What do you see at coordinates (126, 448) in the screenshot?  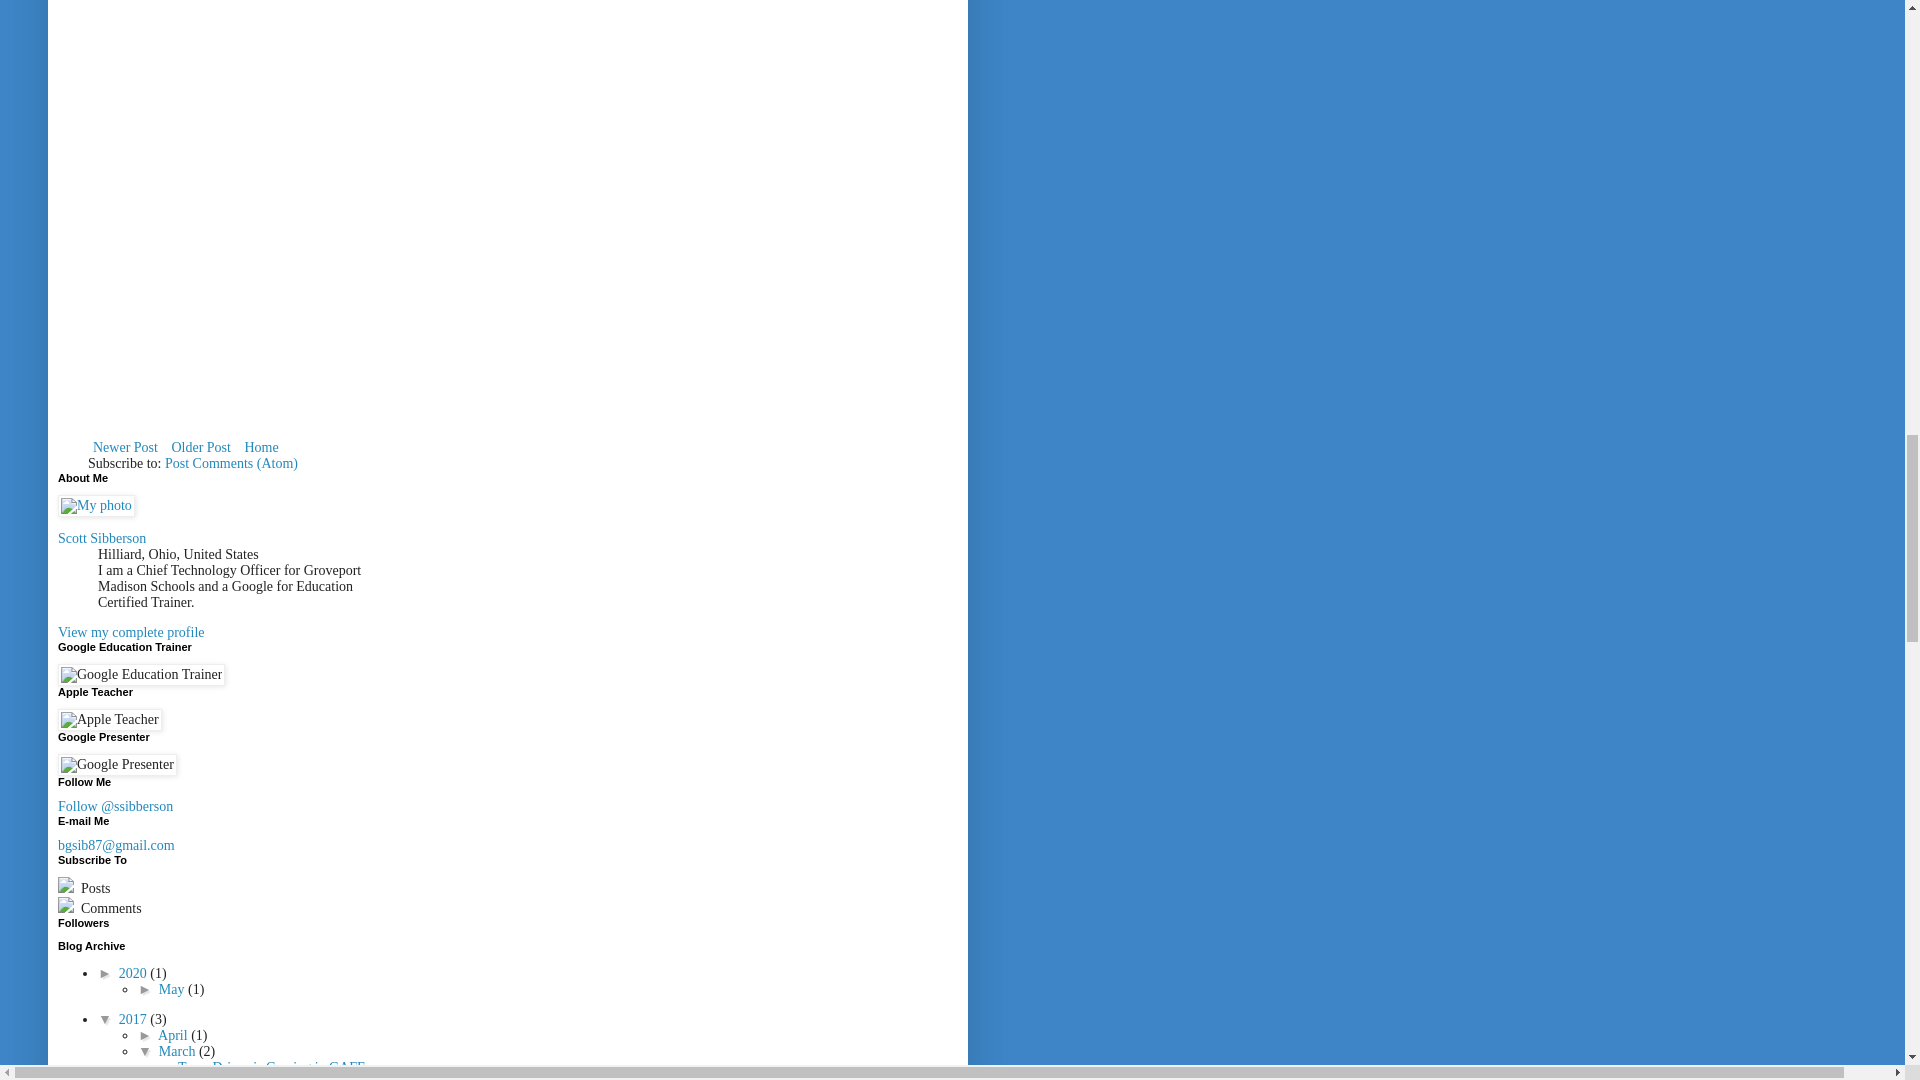 I see `Newer Post` at bounding box center [126, 448].